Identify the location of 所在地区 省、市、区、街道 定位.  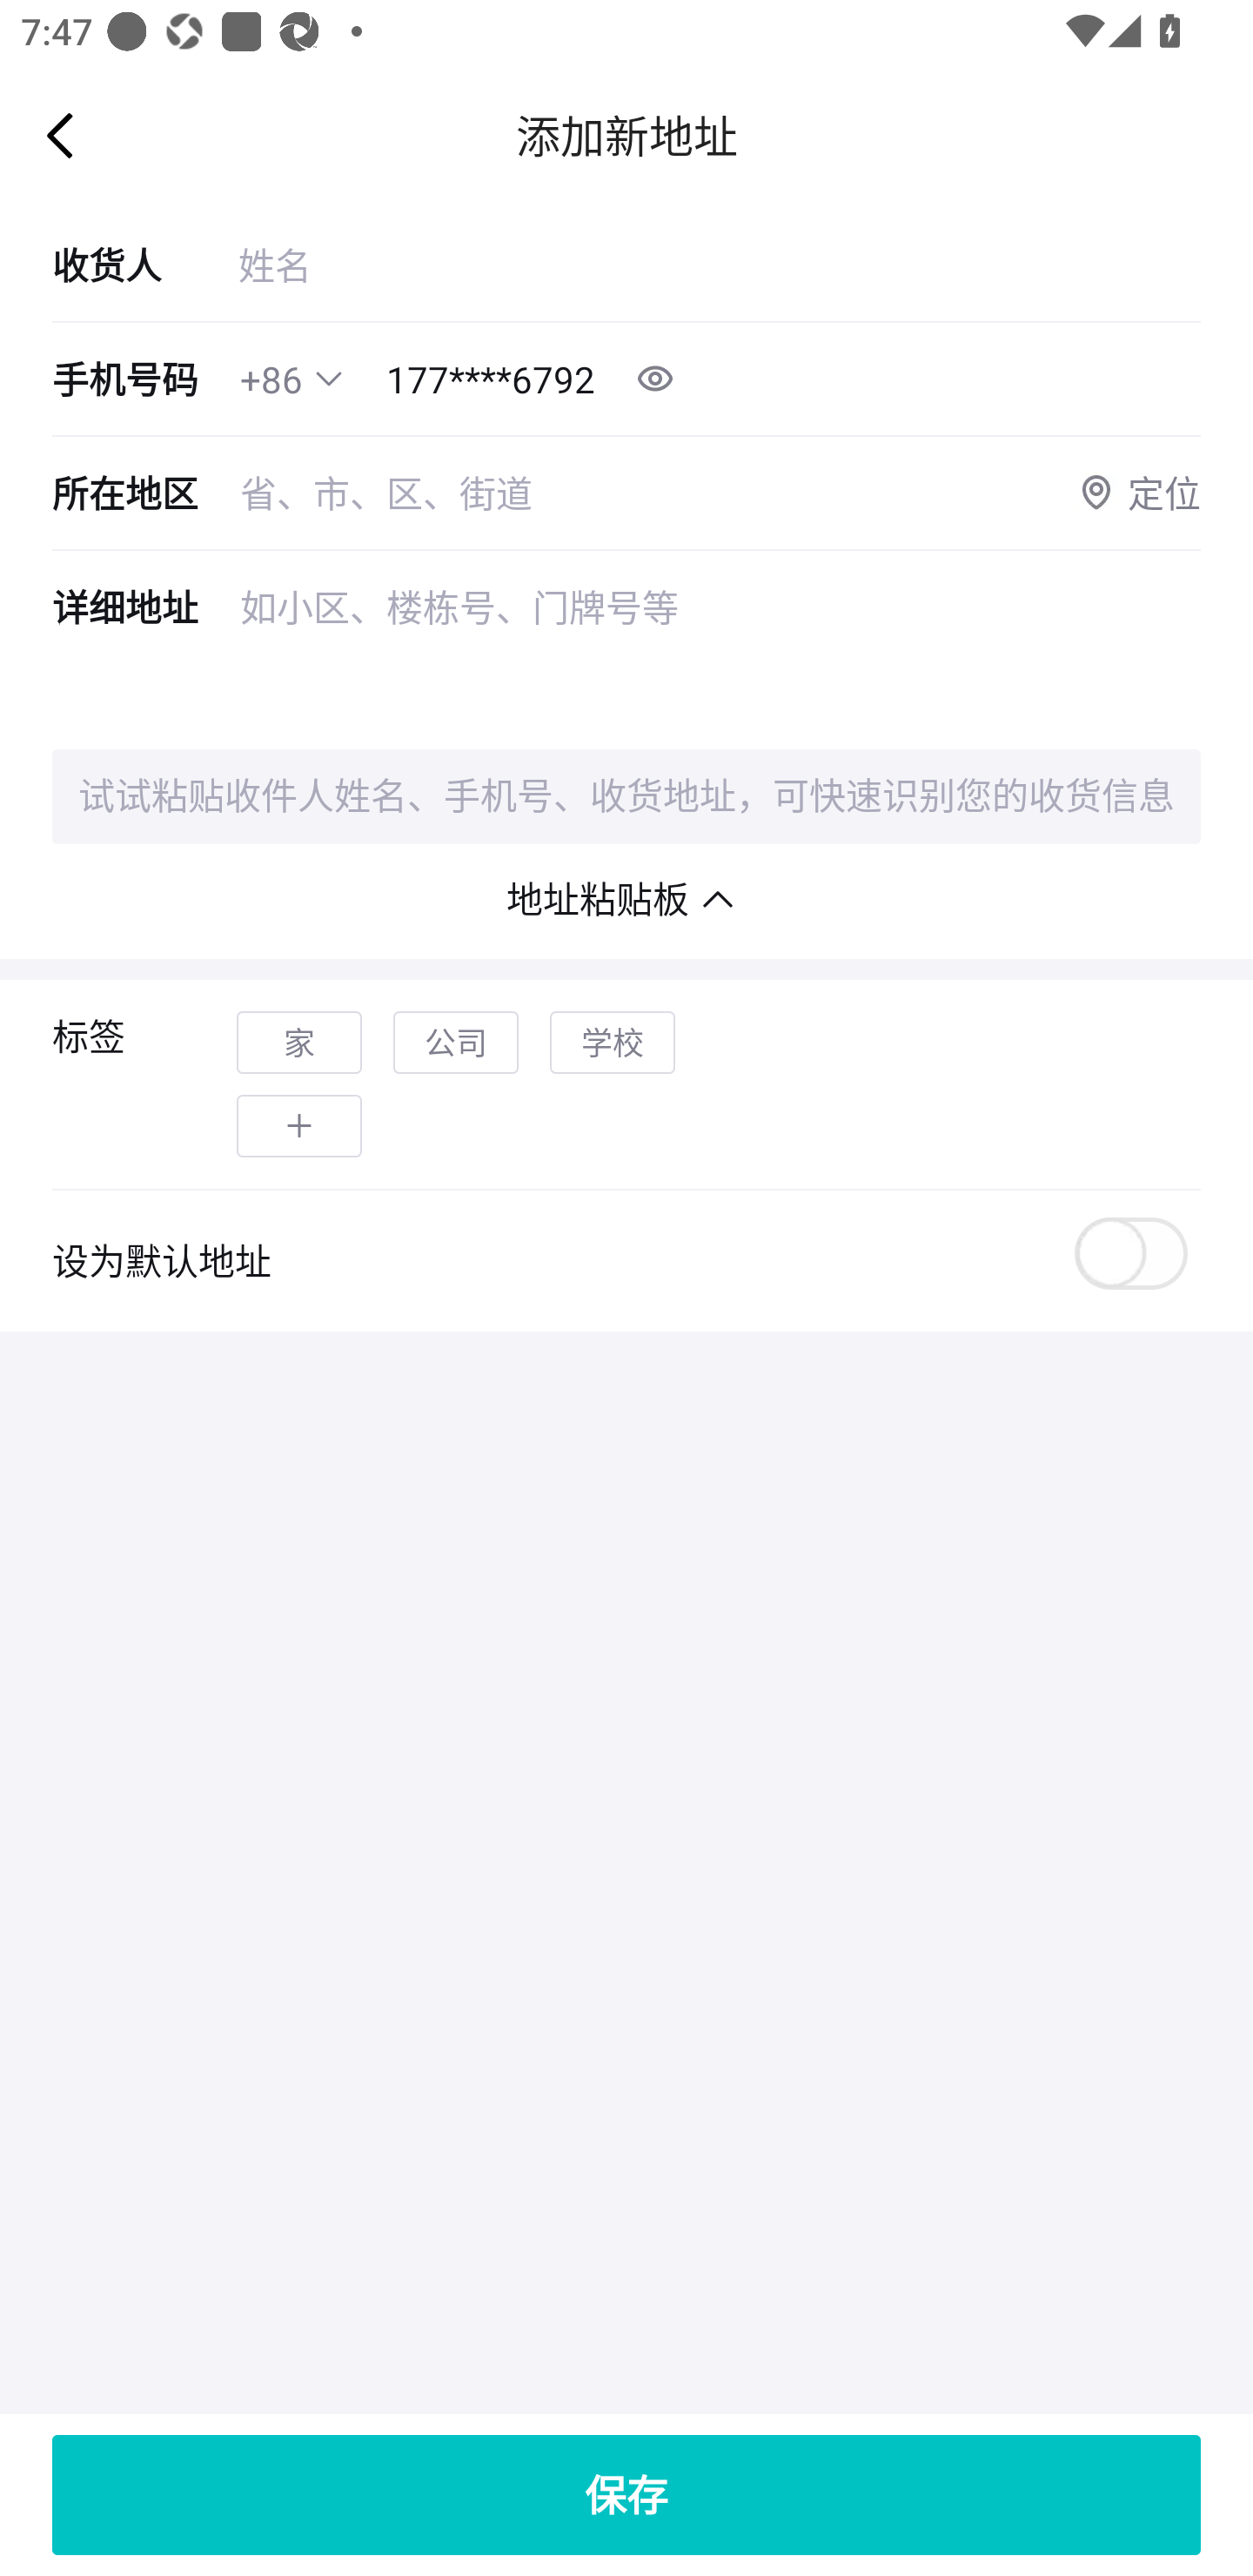
(626, 493).